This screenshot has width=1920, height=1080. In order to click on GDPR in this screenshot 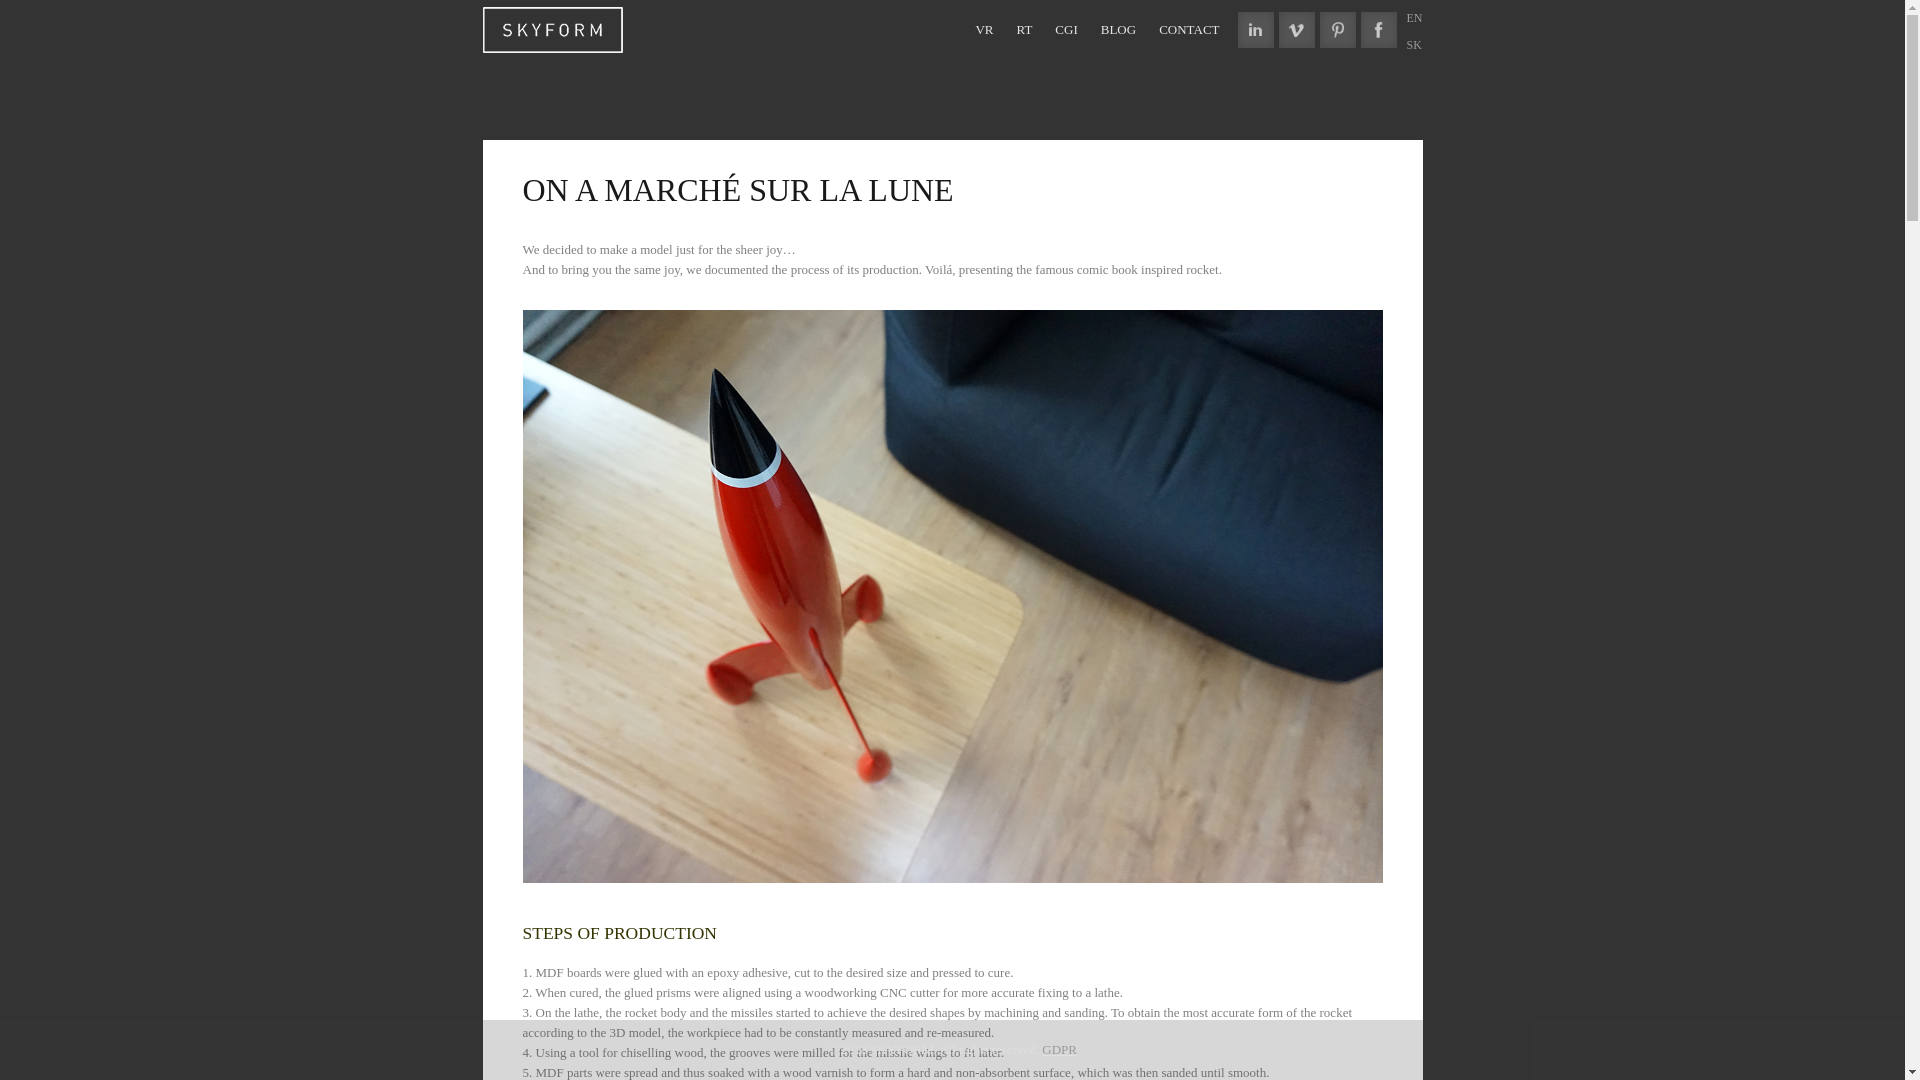, I will do `click(1060, 1050)`.